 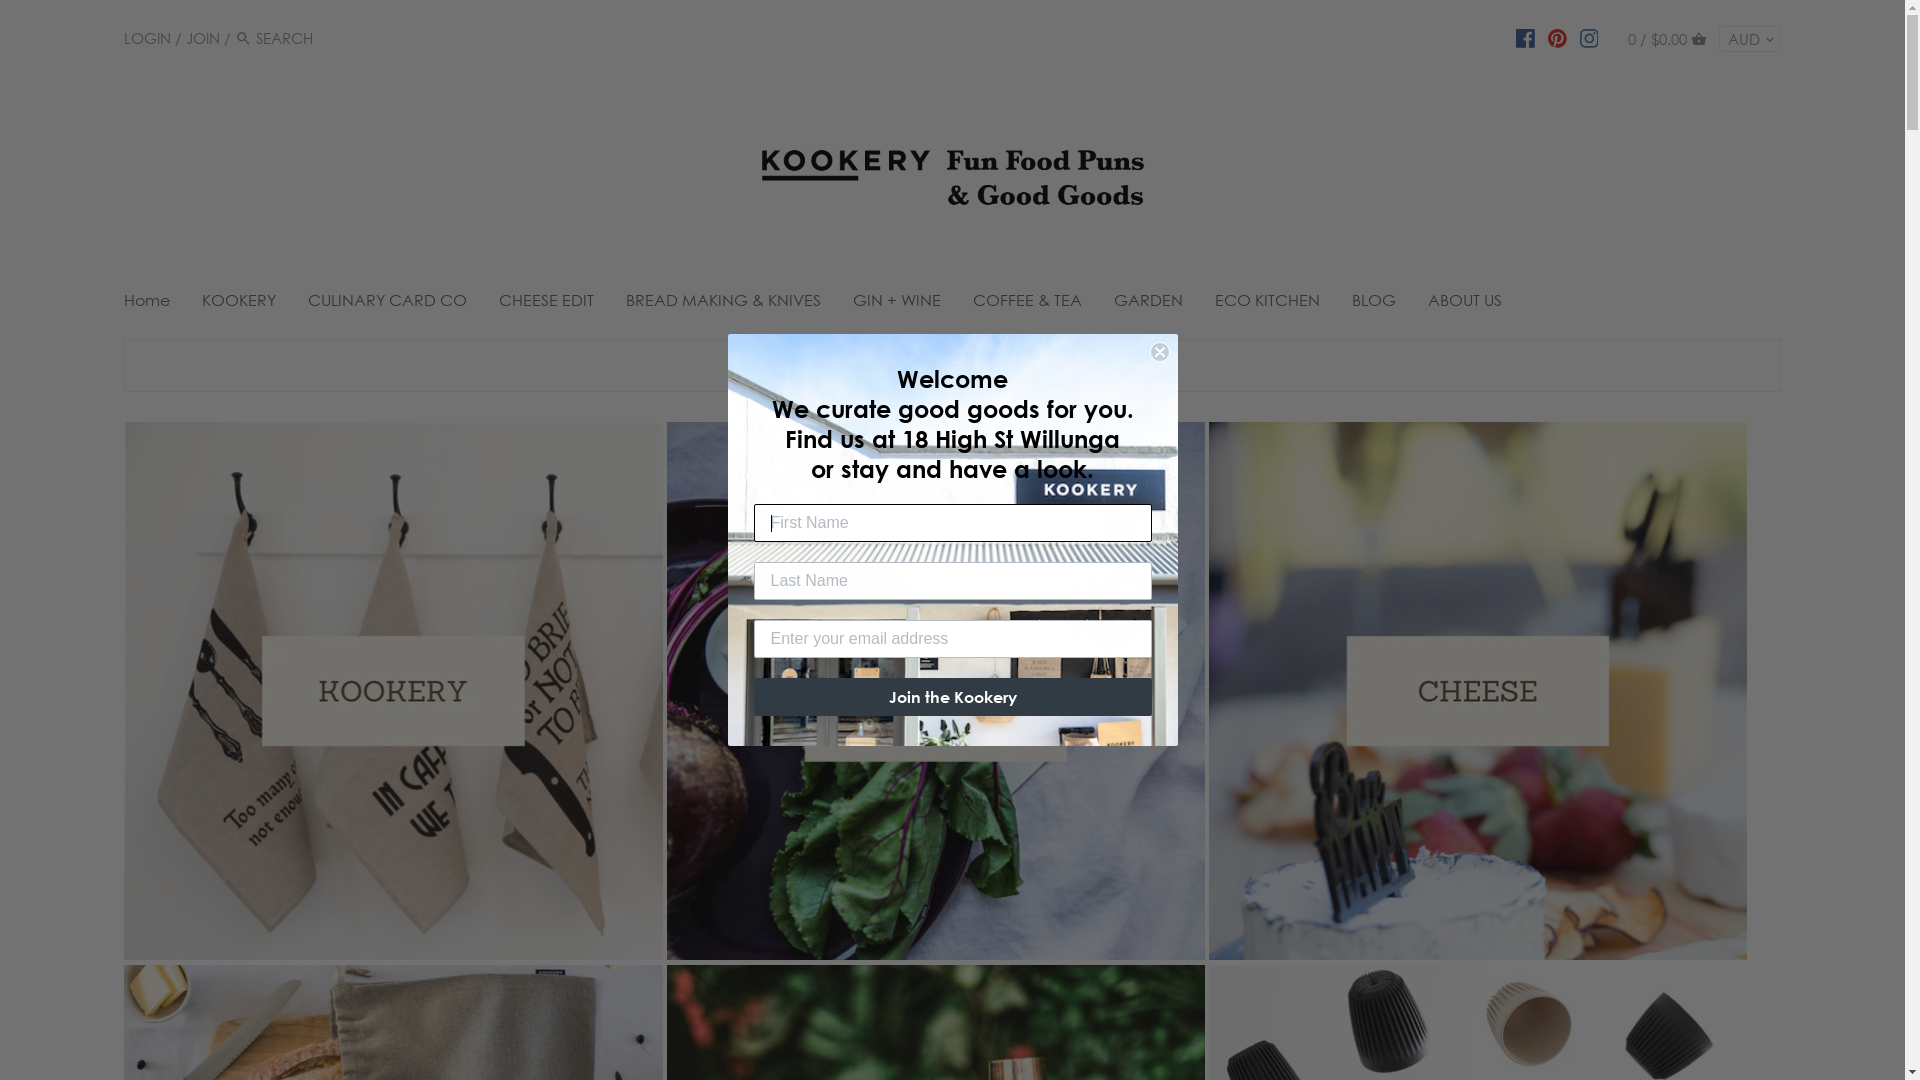 I want to click on GIN + WINE, so click(x=897, y=304).